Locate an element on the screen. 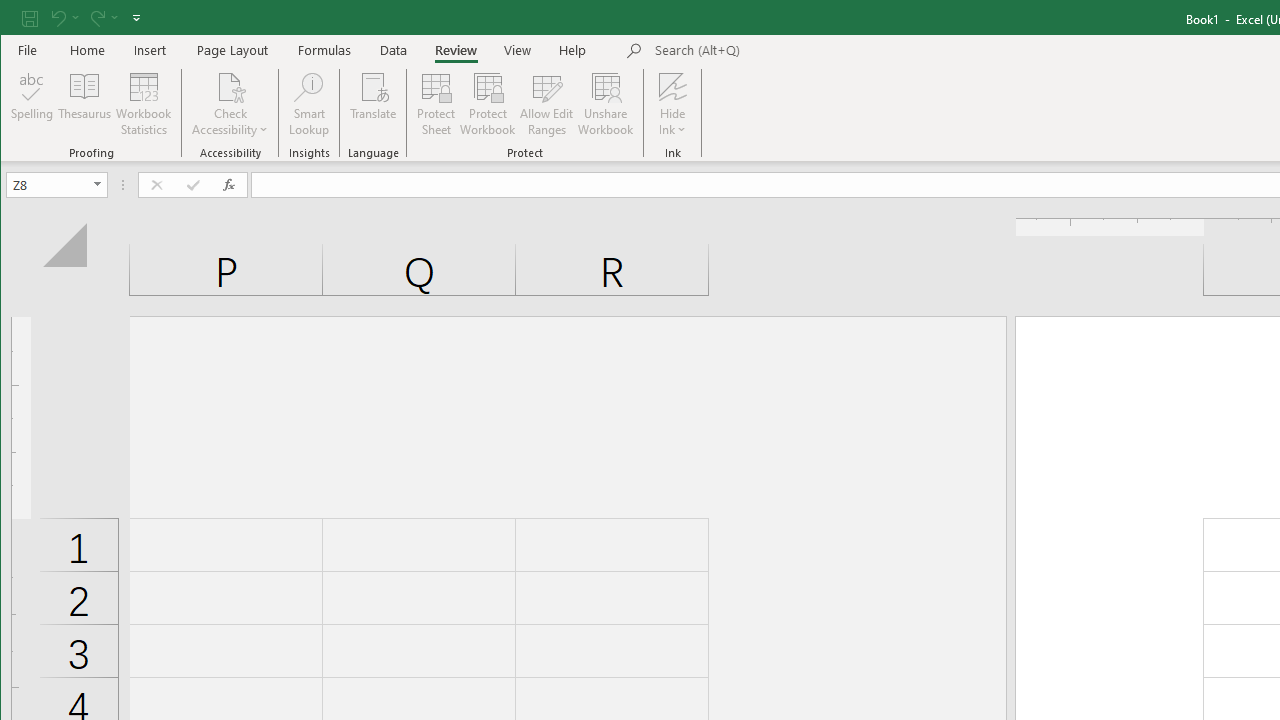 This screenshot has width=1280, height=720. Redo is located at coordinates (96, 18).